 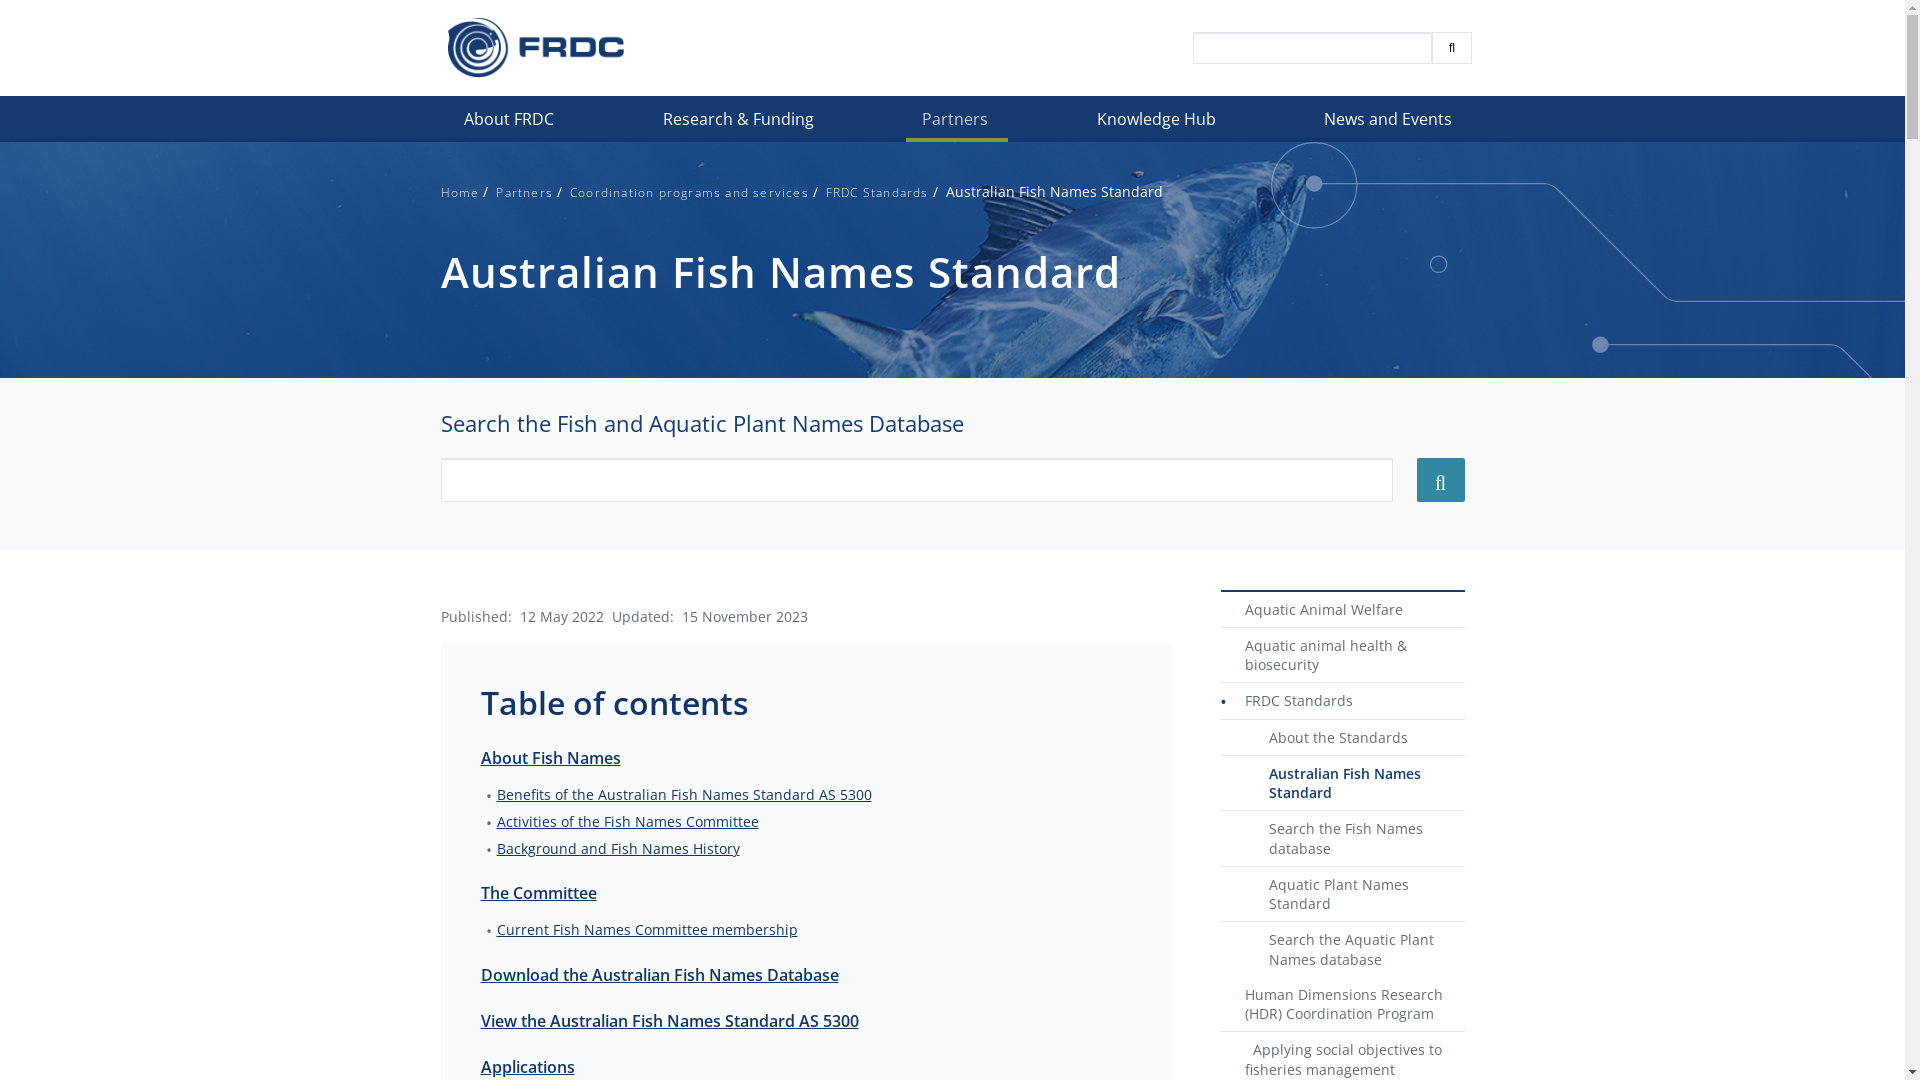 I want to click on Aquatic Plant Names Standard, so click(x=1342, y=895).